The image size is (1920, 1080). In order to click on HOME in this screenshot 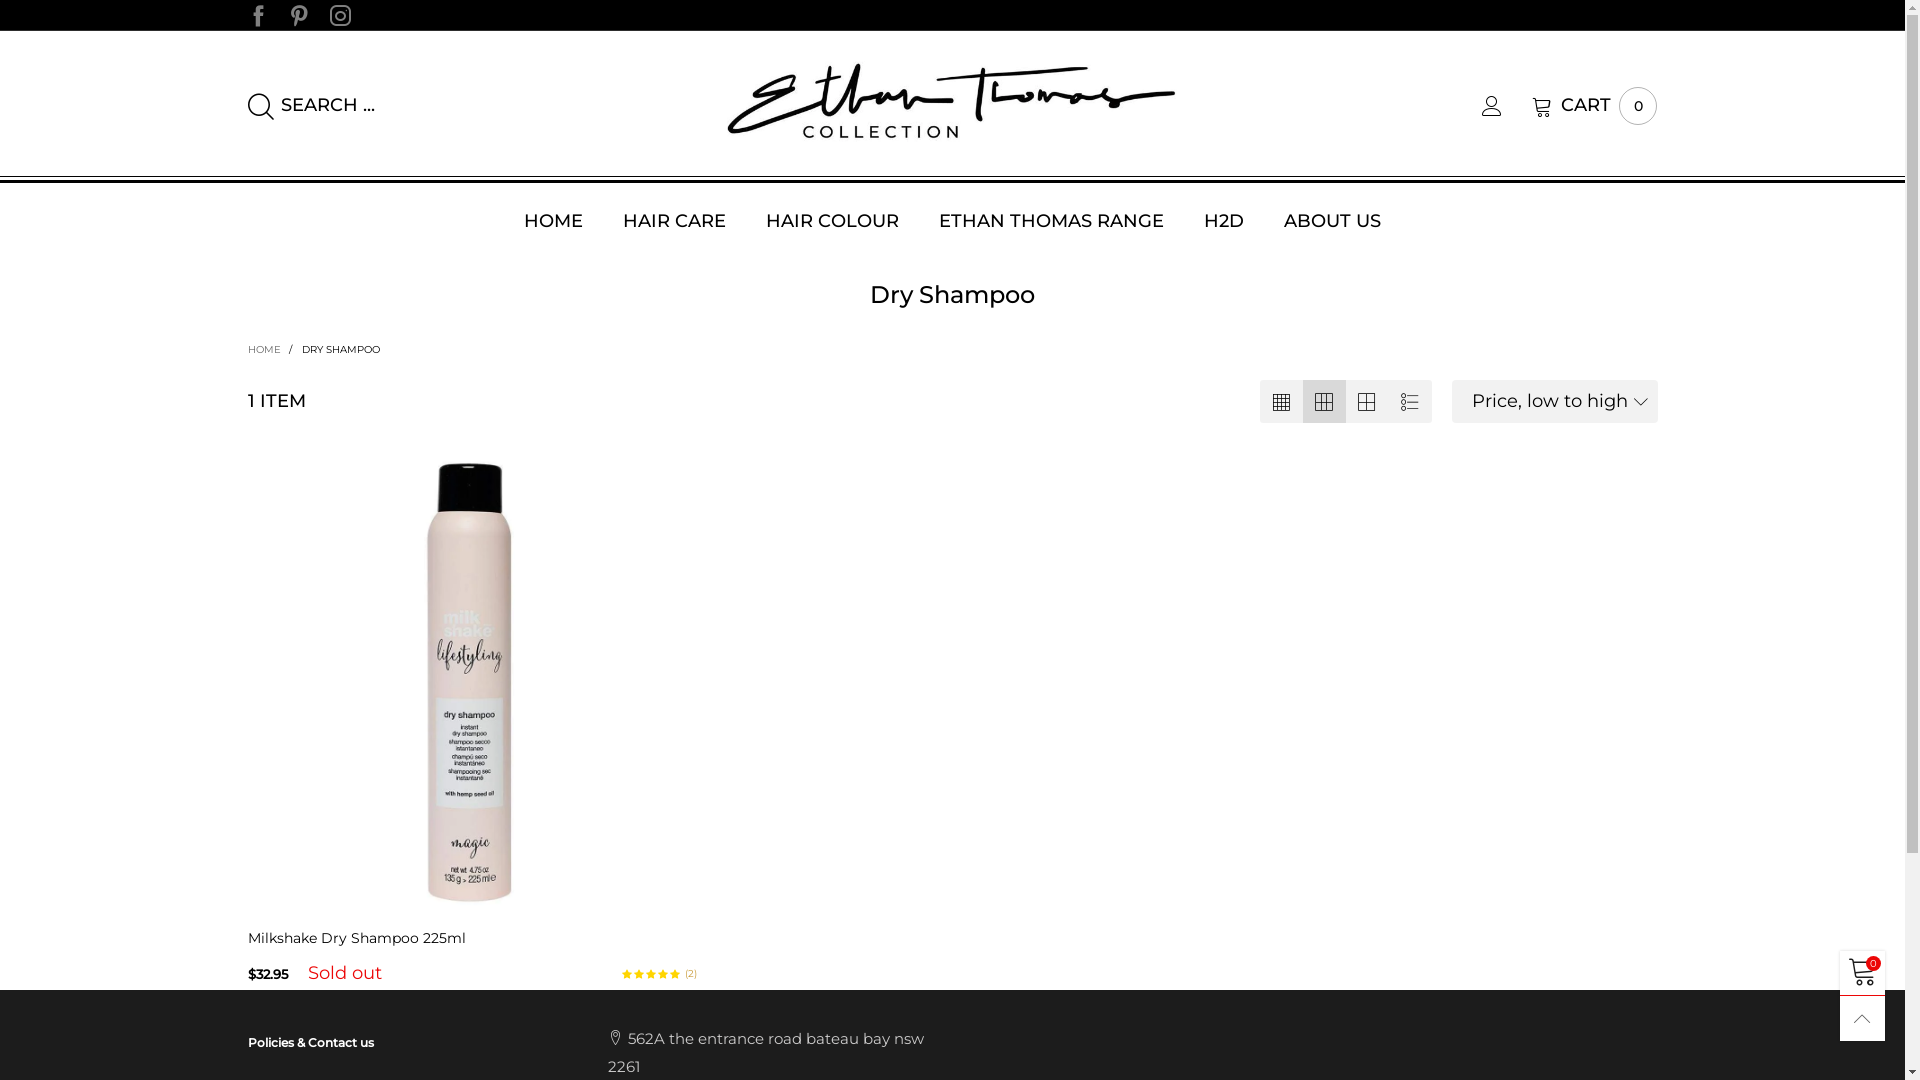, I will do `click(266, 350)`.